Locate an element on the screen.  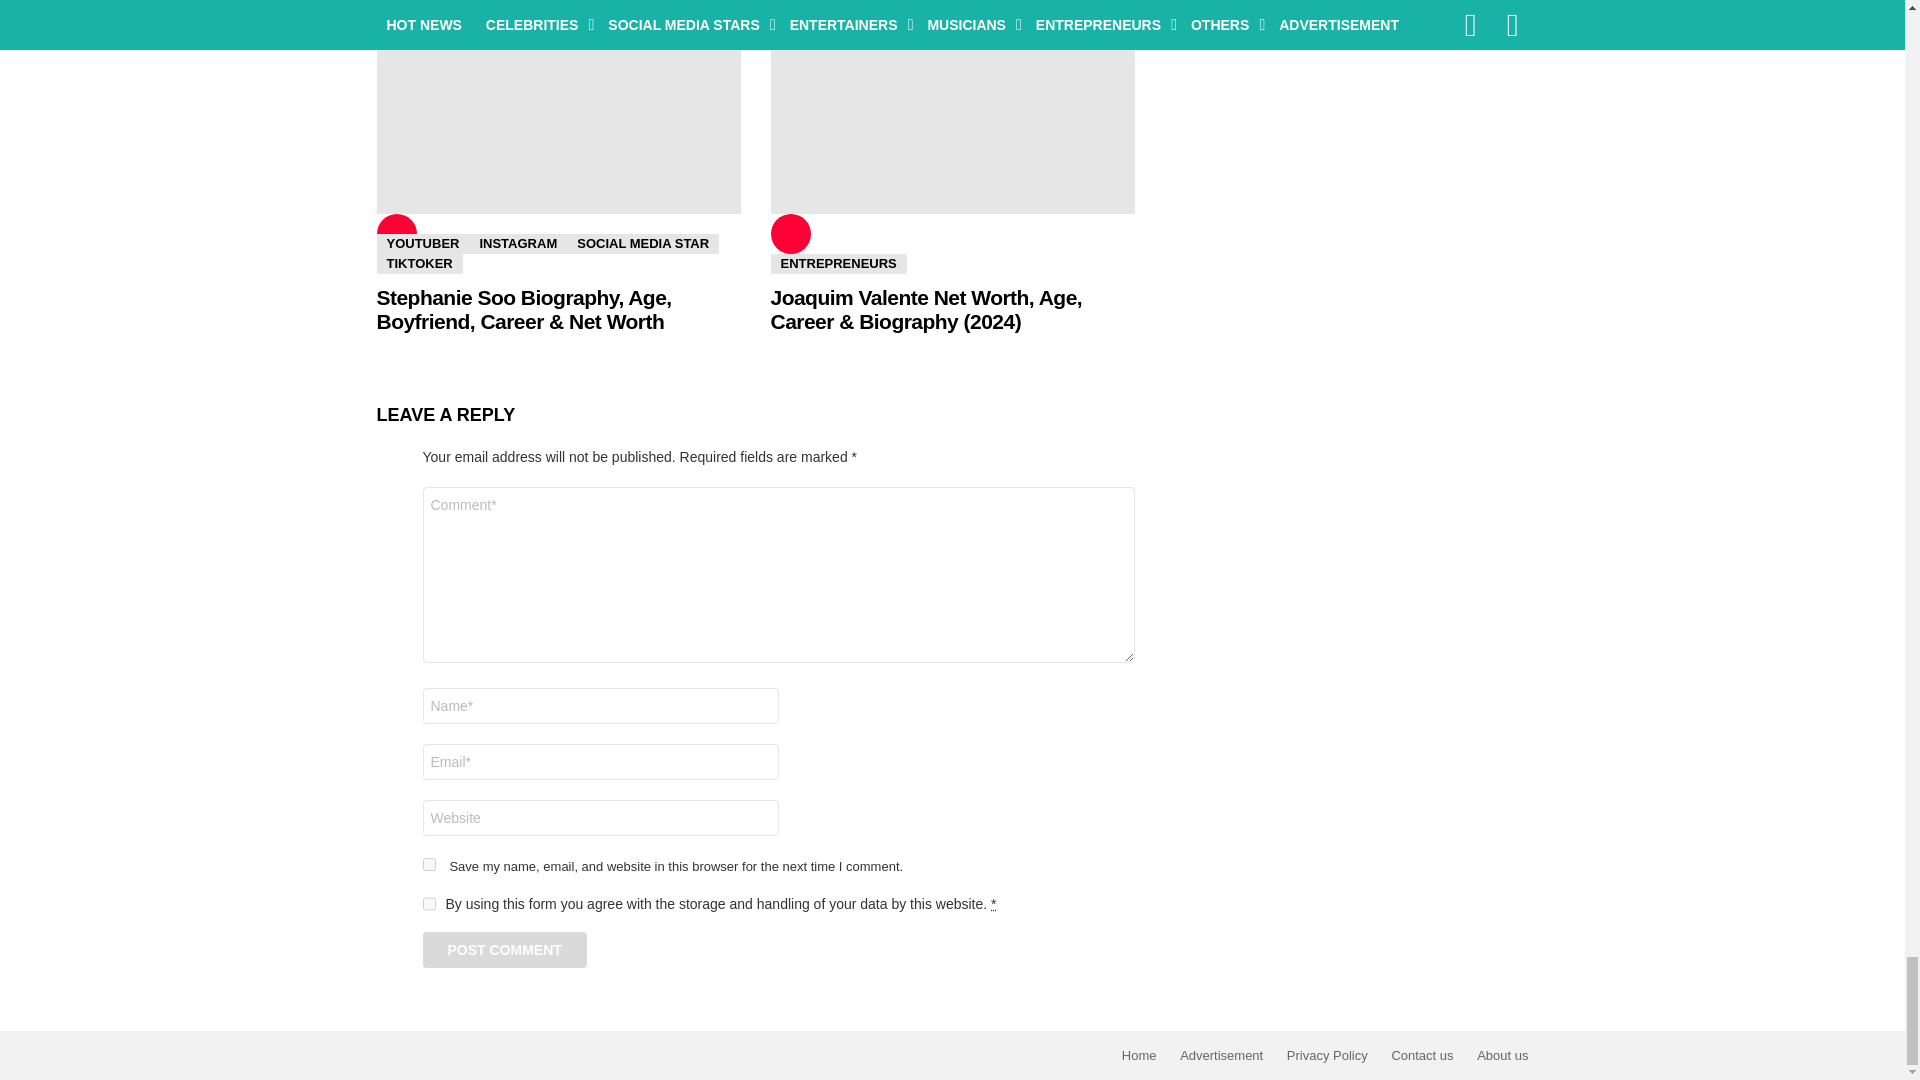
Post Comment is located at coordinates (504, 950).